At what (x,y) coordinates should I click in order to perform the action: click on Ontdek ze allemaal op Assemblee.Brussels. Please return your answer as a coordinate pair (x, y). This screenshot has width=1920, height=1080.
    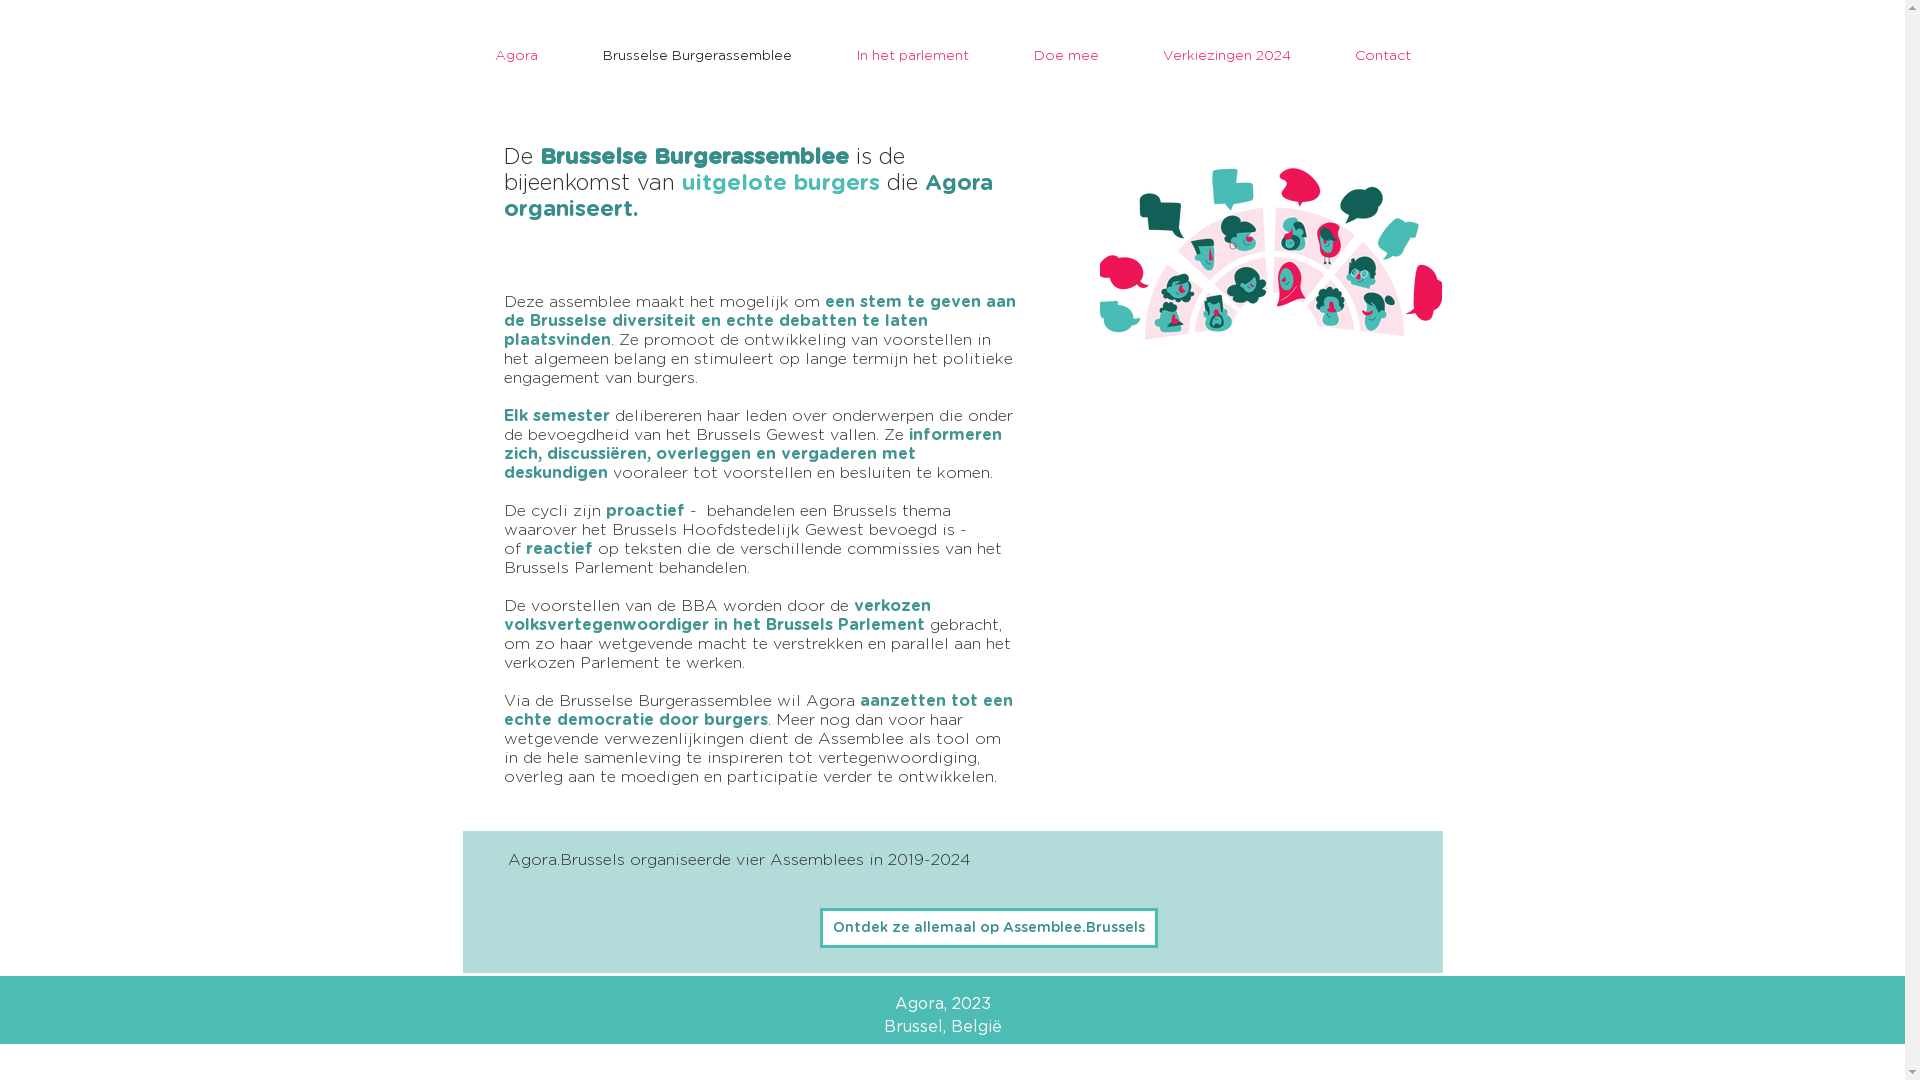
    Looking at the image, I should click on (989, 928).